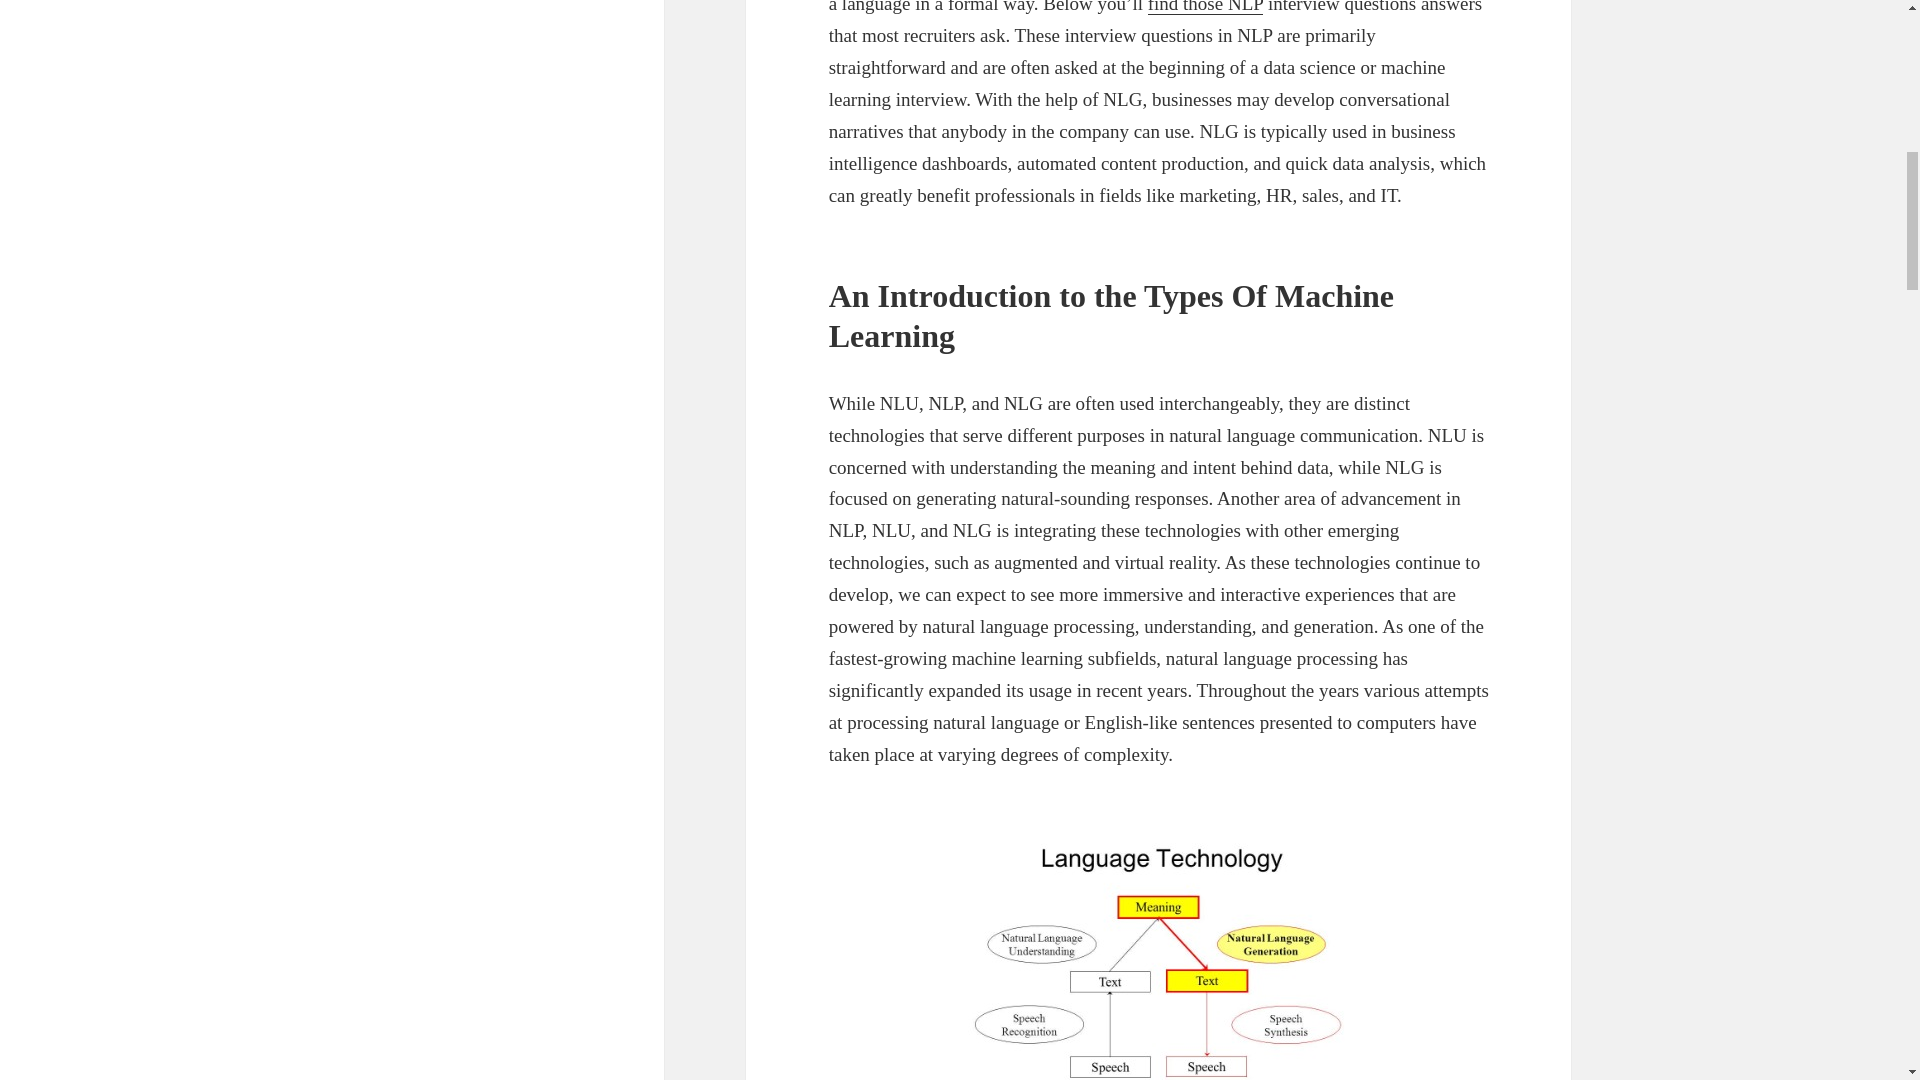  I want to click on find those NLP, so click(1206, 8).